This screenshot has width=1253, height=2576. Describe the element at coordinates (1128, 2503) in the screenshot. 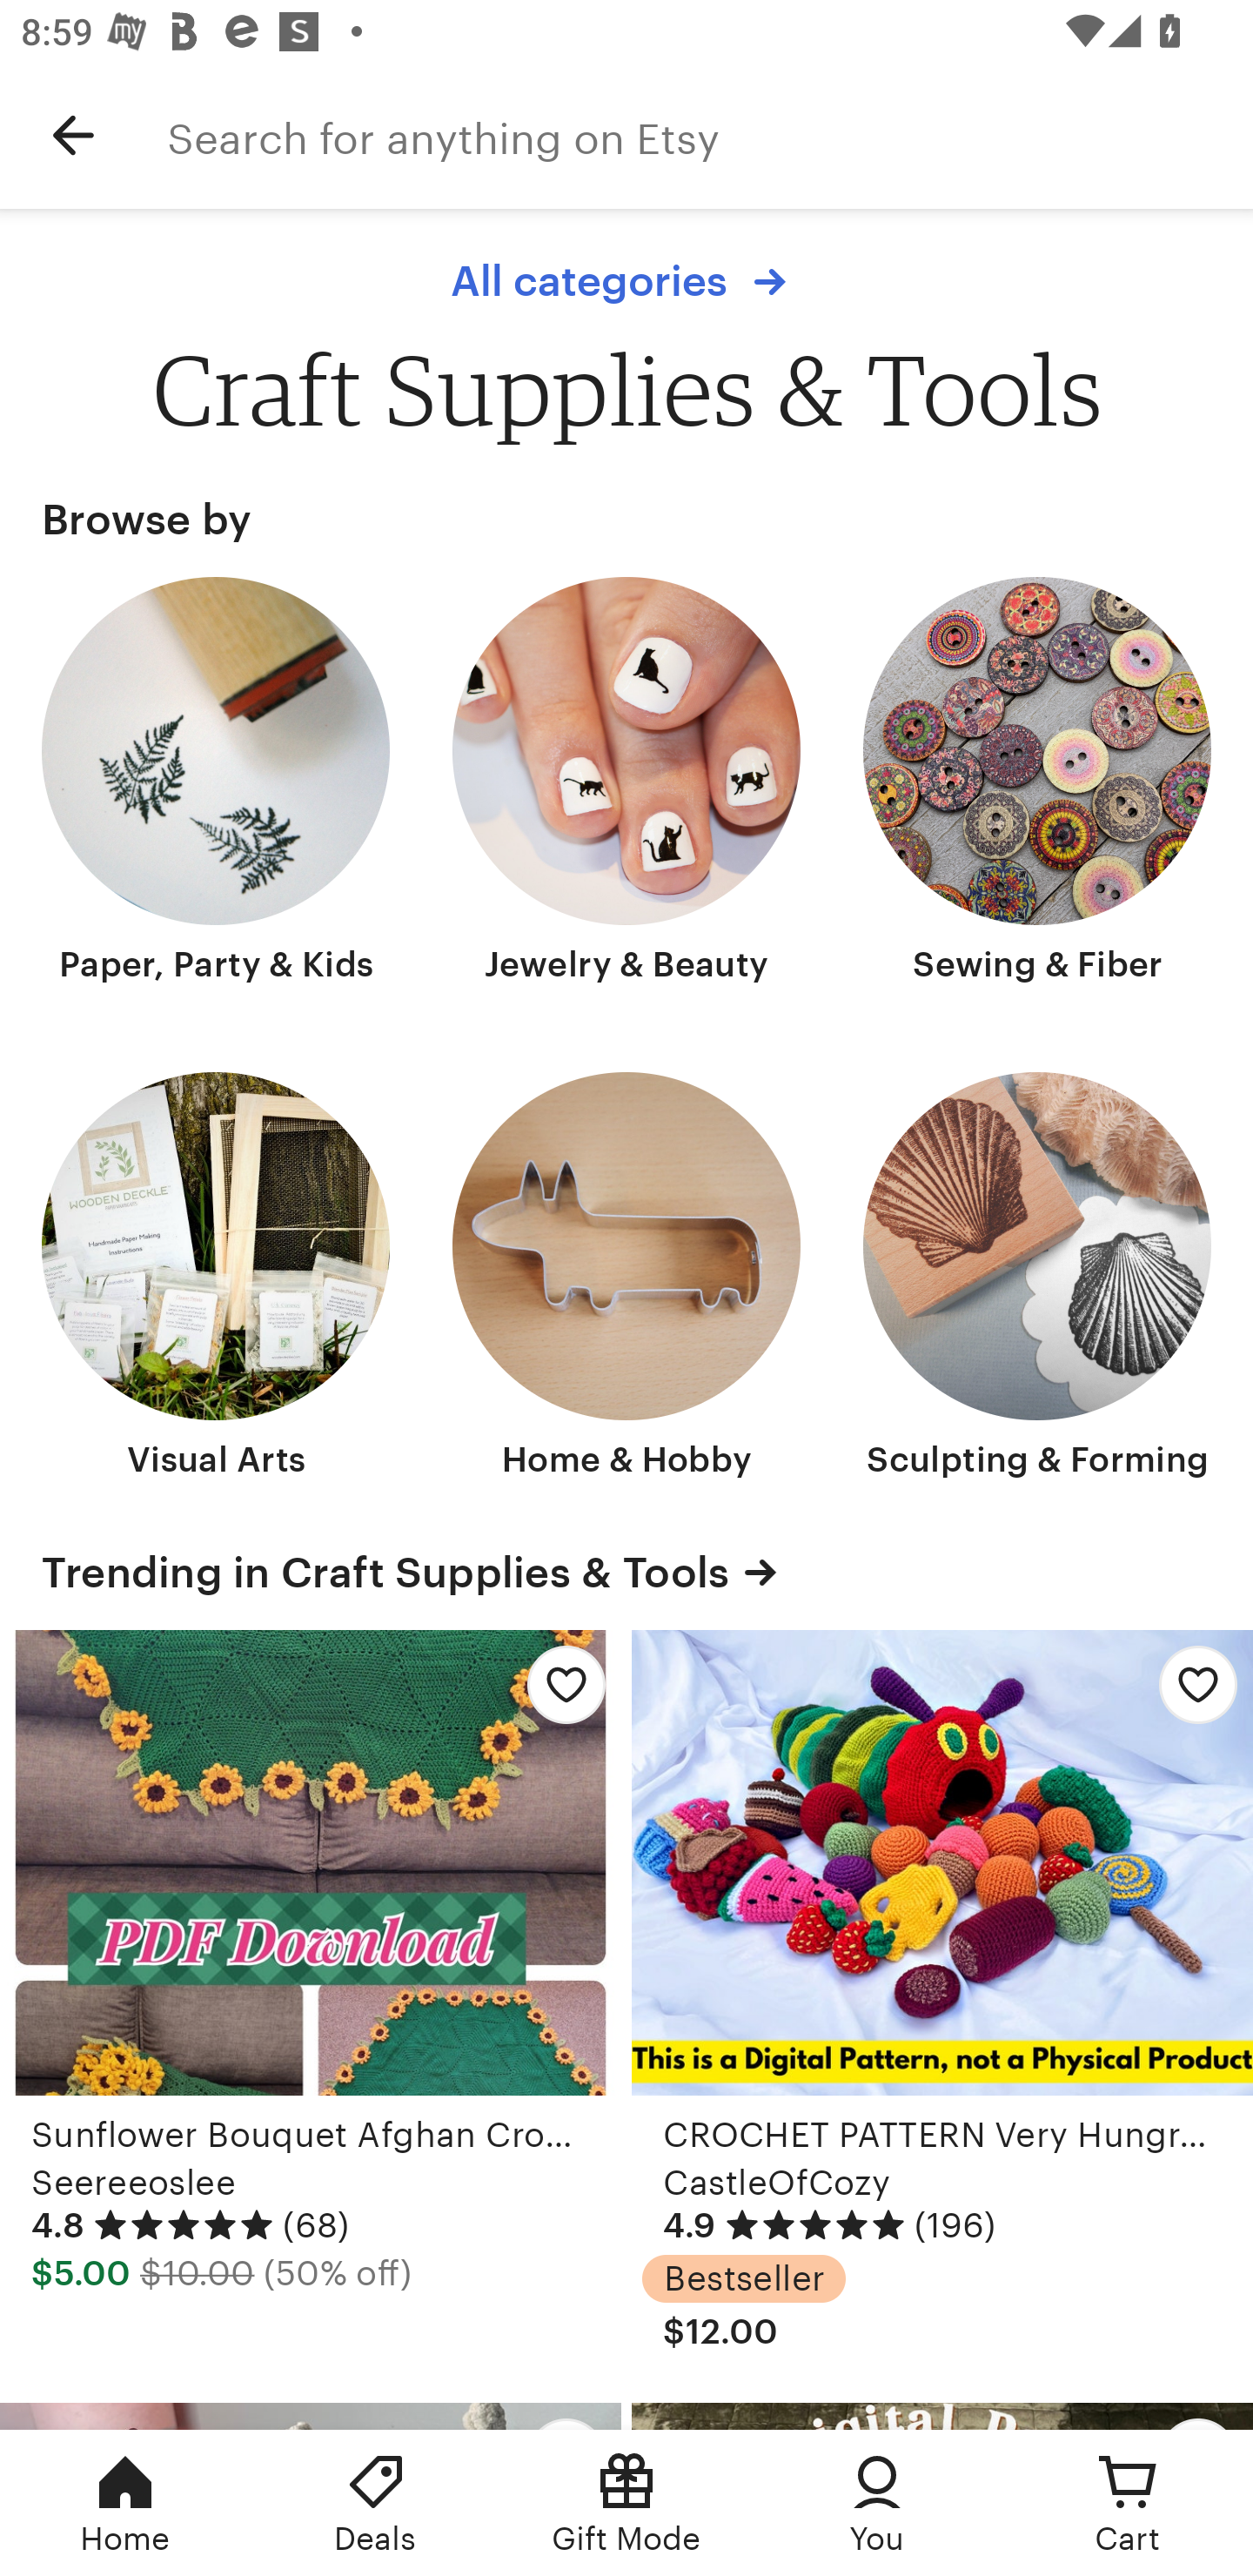

I see `Cart` at that location.